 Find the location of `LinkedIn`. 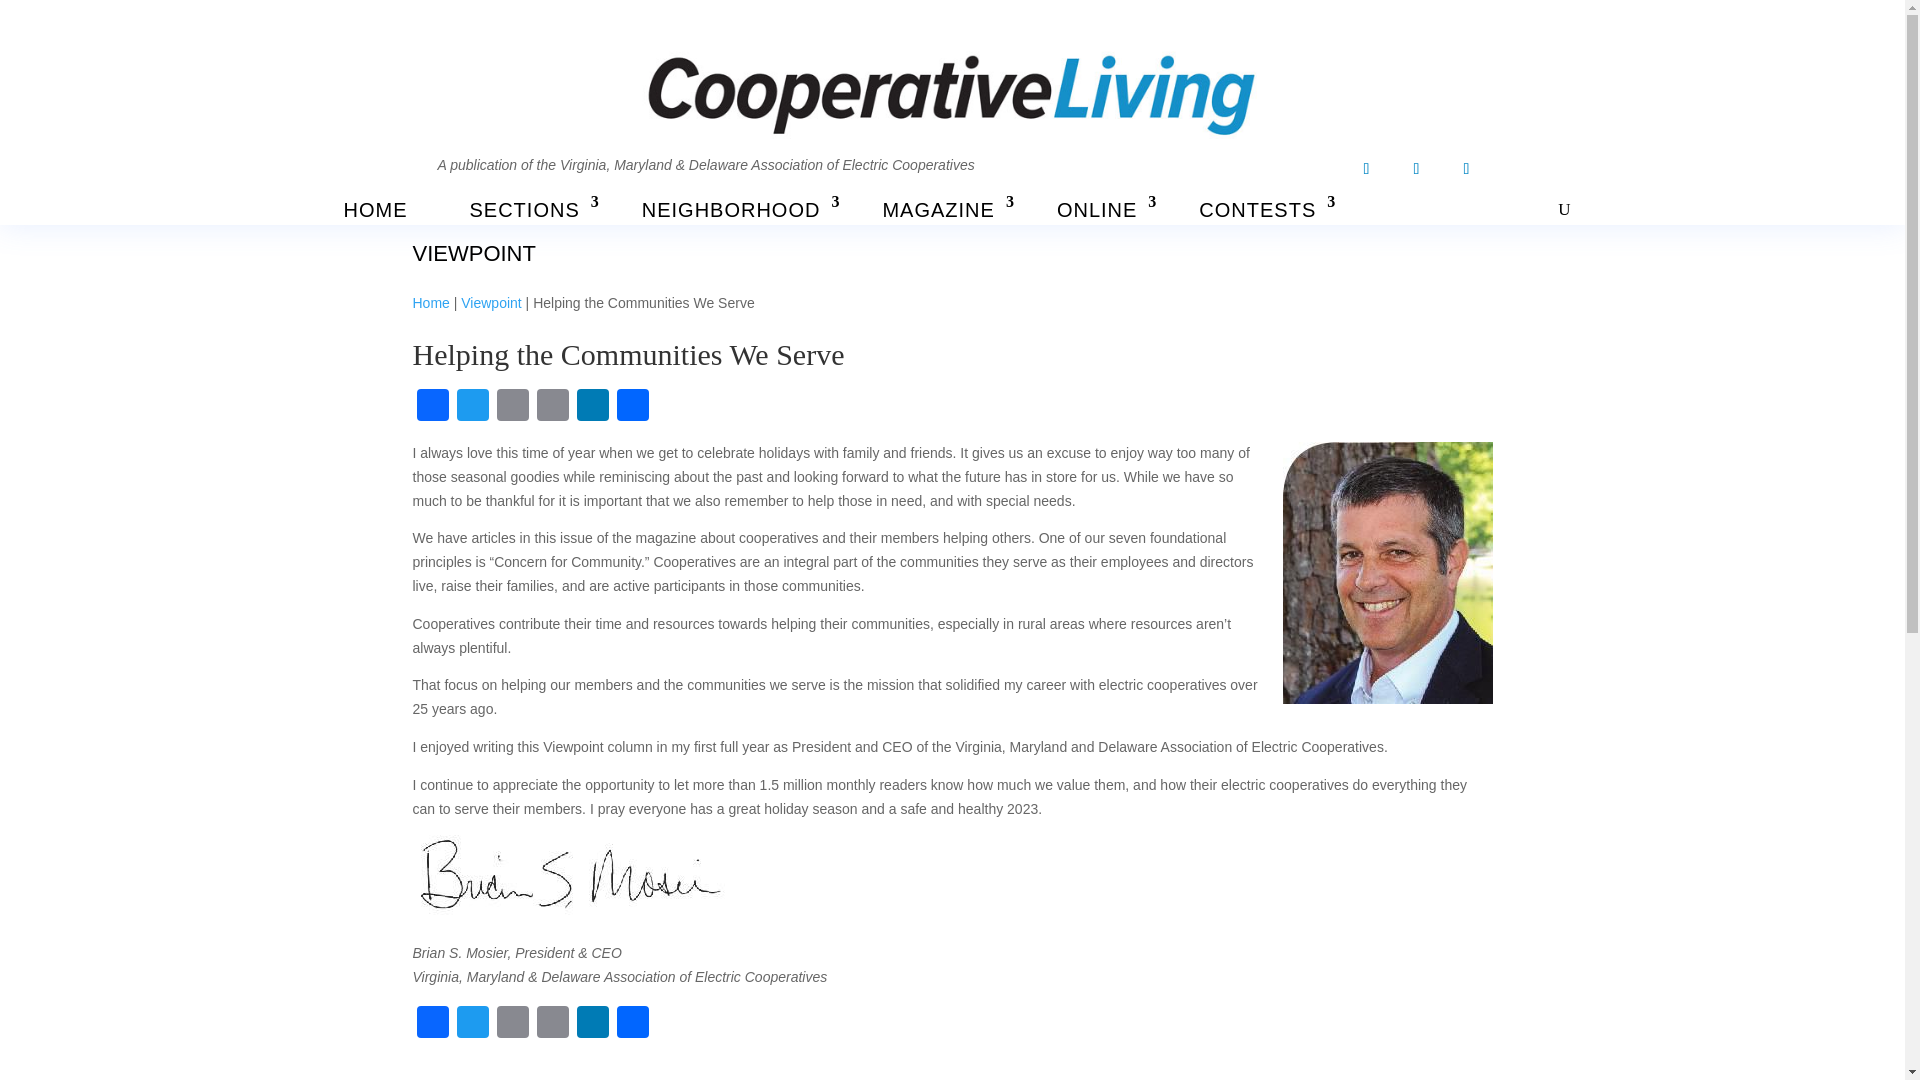

LinkedIn is located at coordinates (592, 1024).